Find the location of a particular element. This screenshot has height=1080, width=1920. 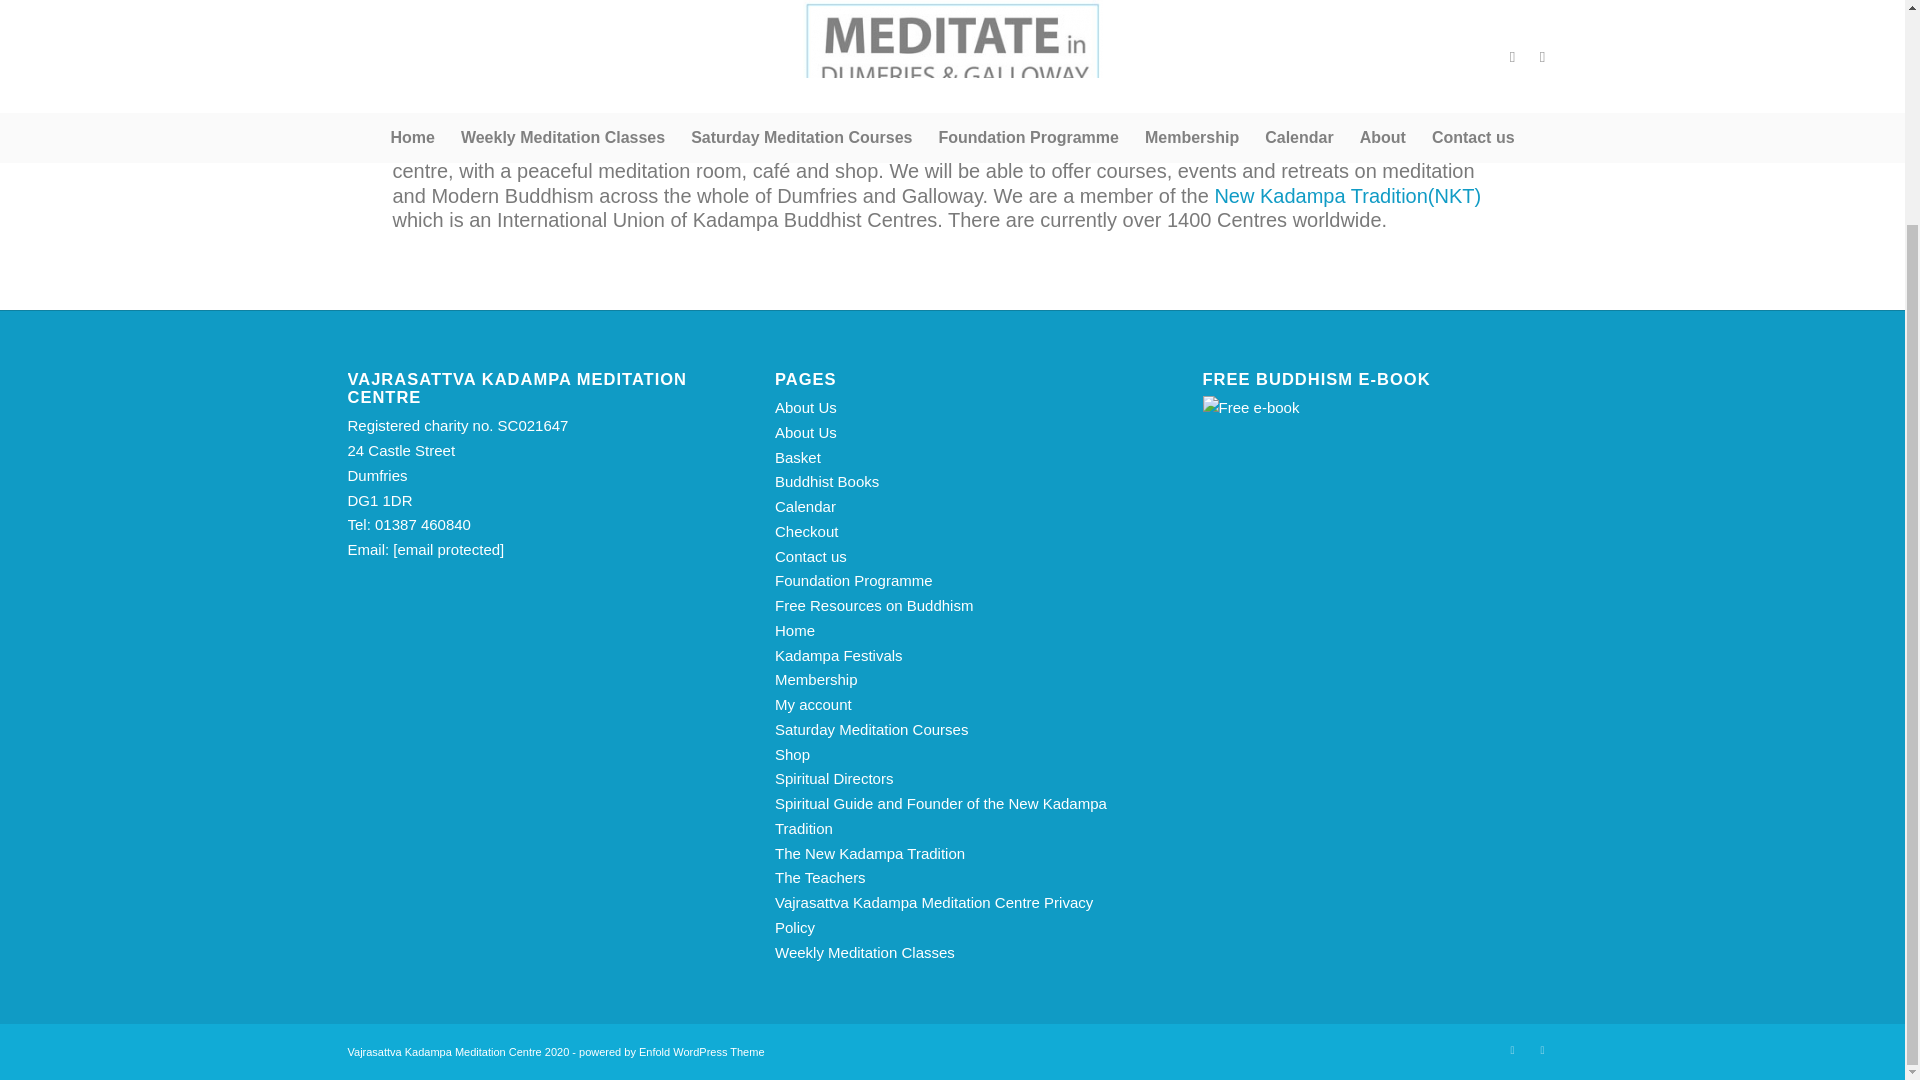

About Us is located at coordinates (806, 432).